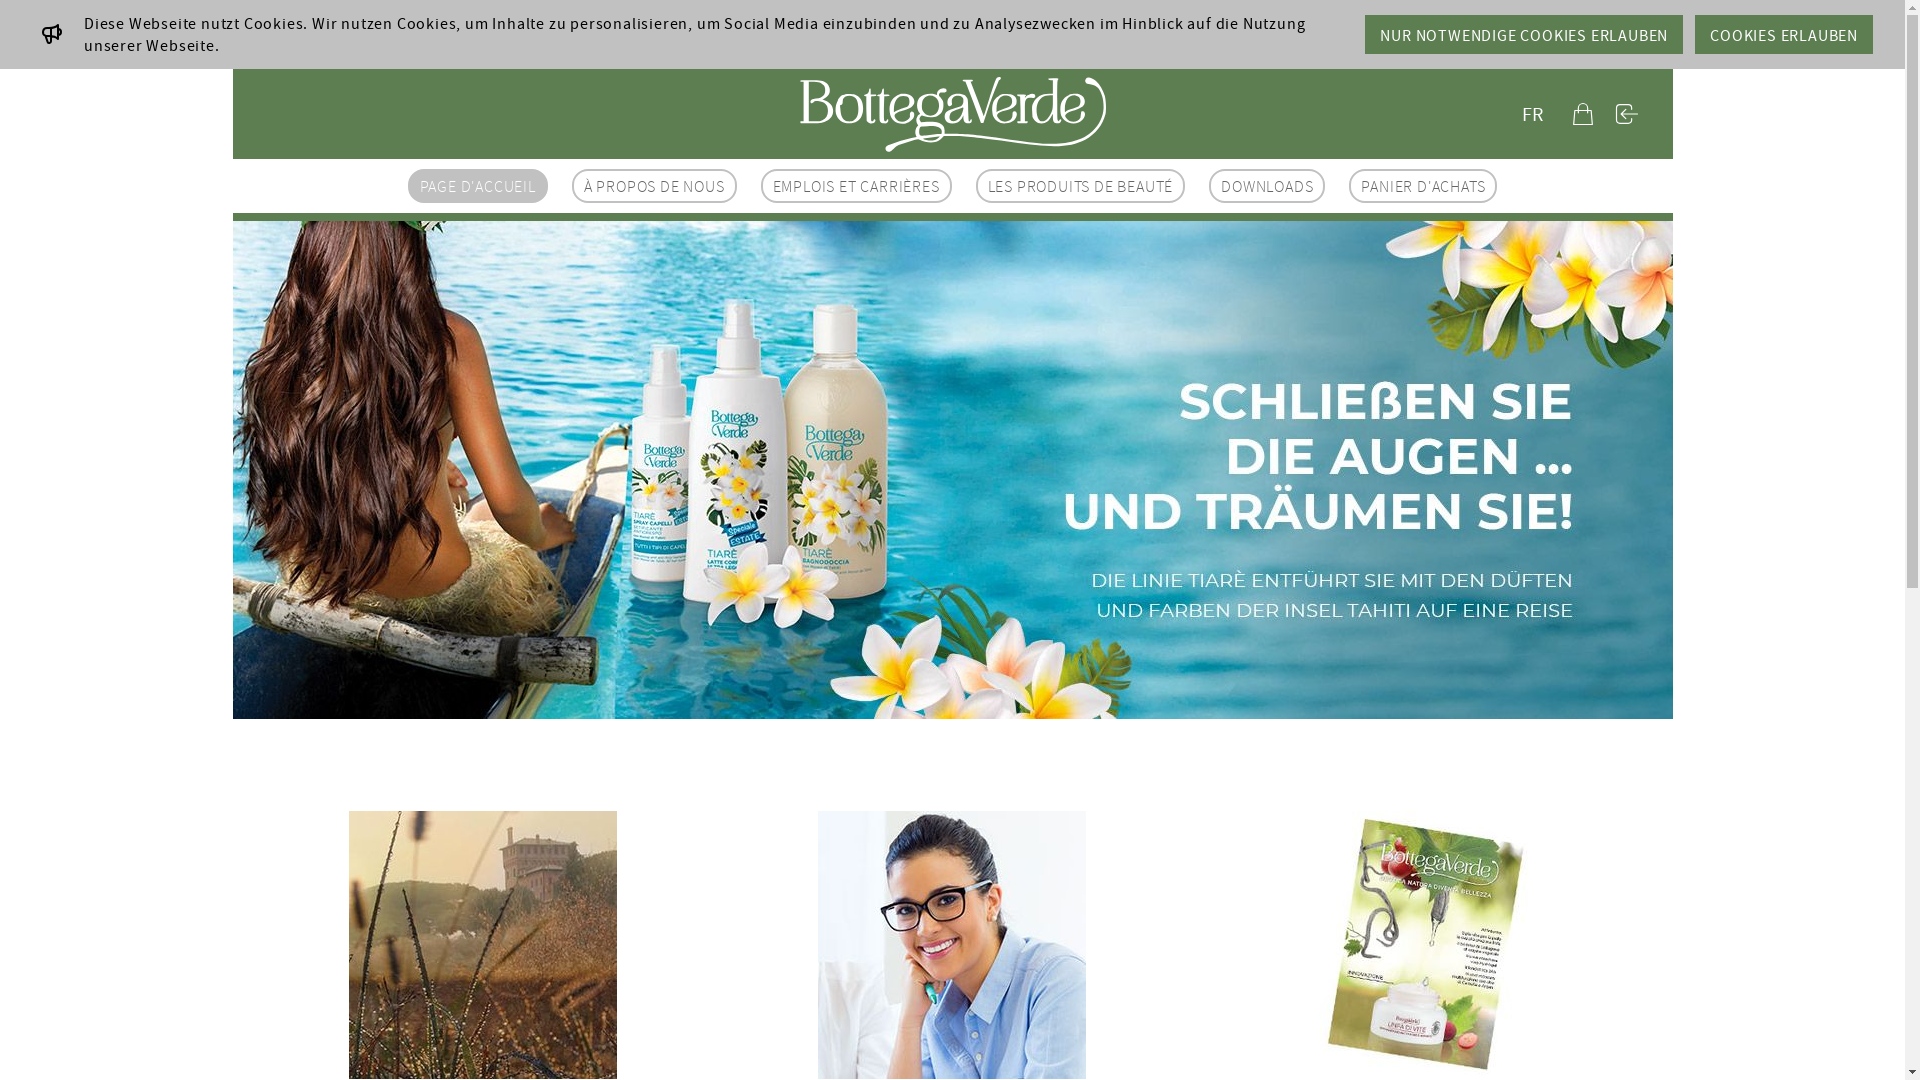  What do you see at coordinates (1267, 186) in the screenshot?
I see `DOWNLOADS` at bounding box center [1267, 186].